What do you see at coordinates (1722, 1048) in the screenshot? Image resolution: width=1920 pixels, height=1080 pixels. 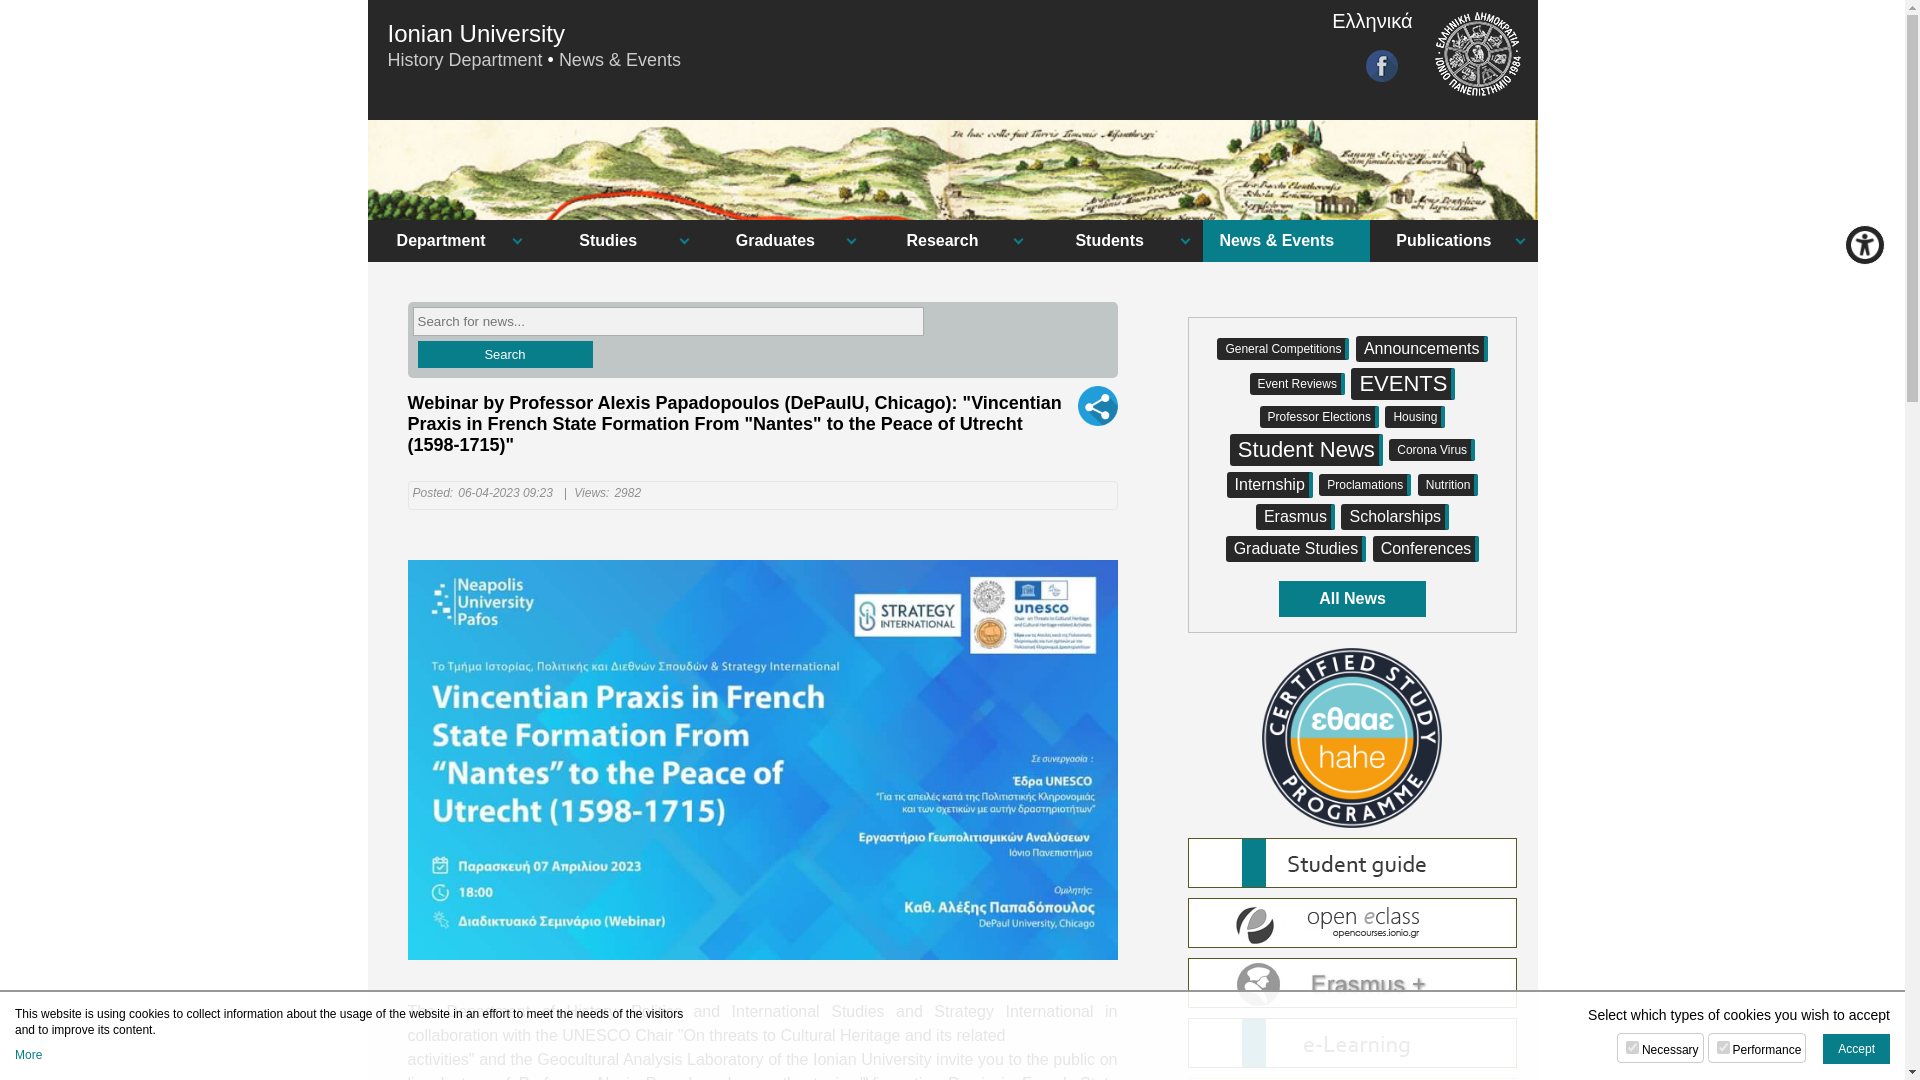 I see `on` at bounding box center [1722, 1048].